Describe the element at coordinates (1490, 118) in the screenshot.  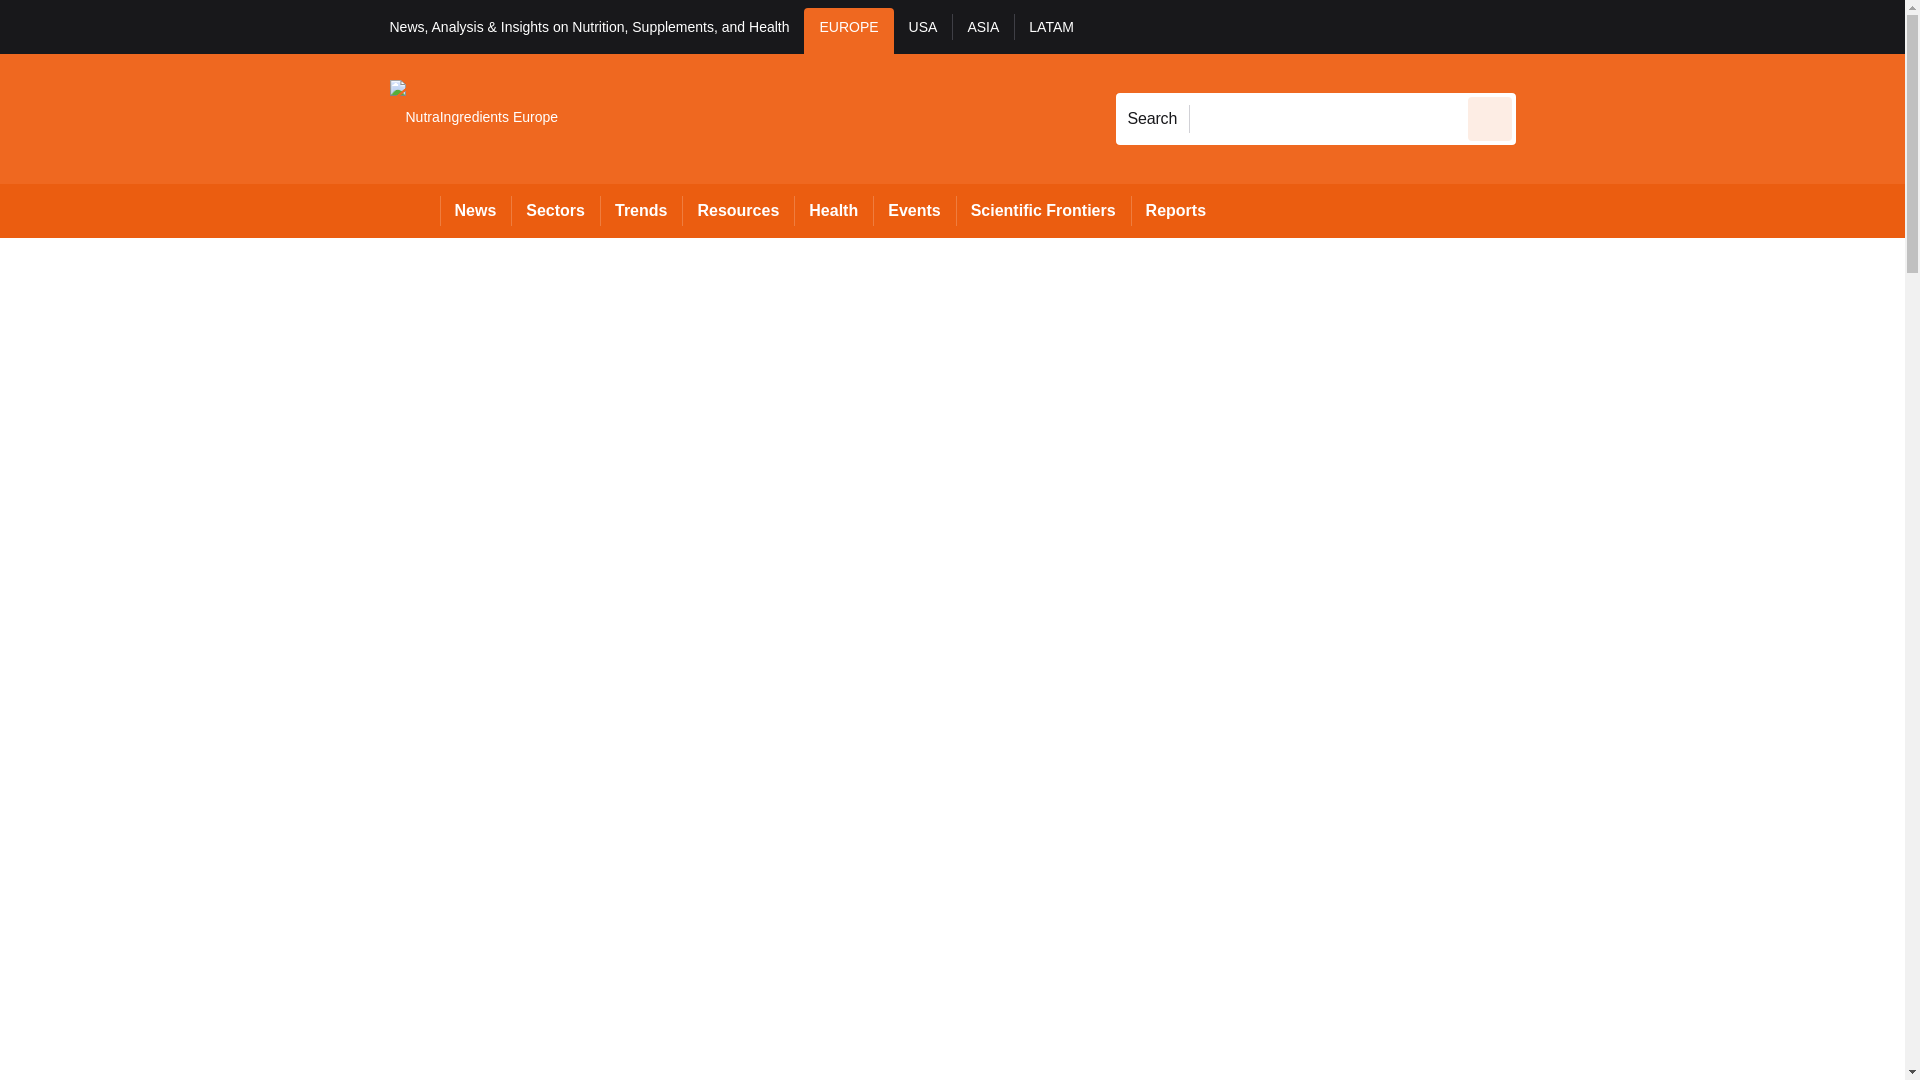
I see `Send` at that location.